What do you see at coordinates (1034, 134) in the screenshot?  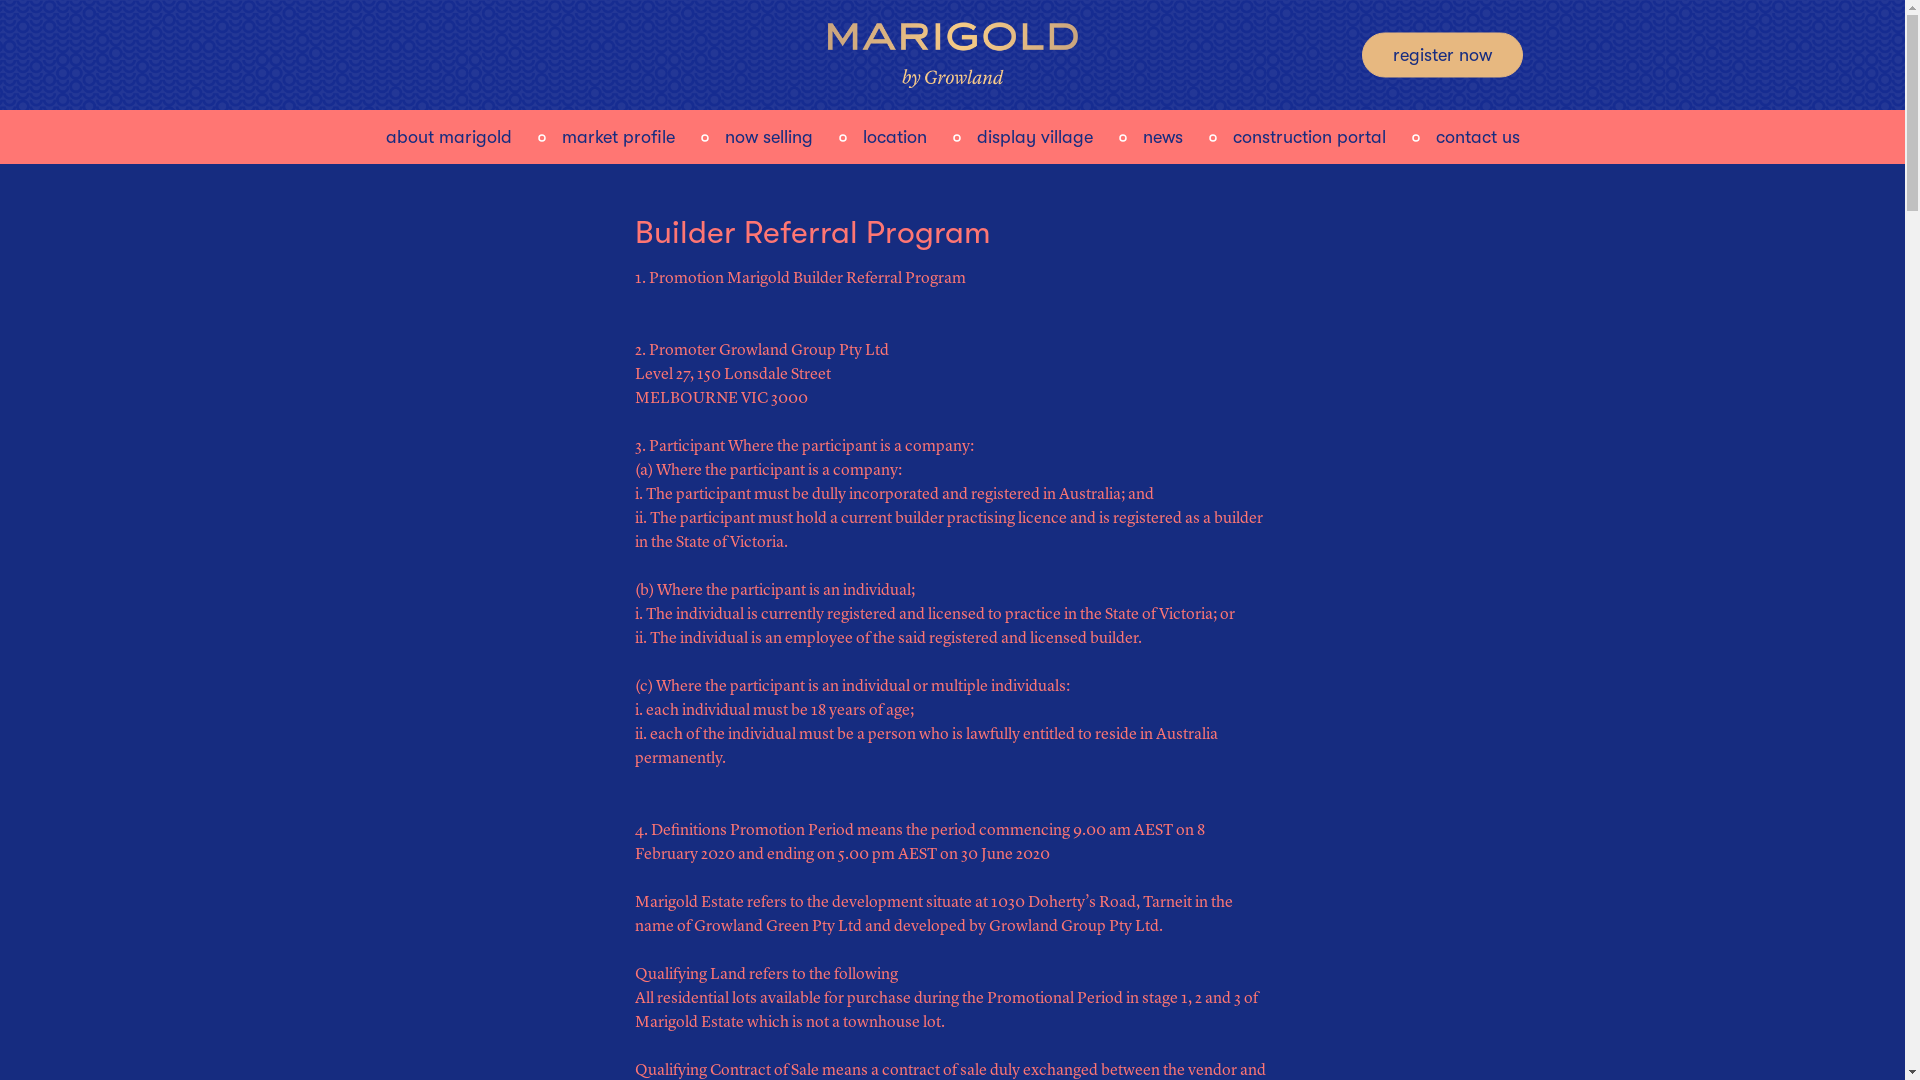 I see `display village` at bounding box center [1034, 134].